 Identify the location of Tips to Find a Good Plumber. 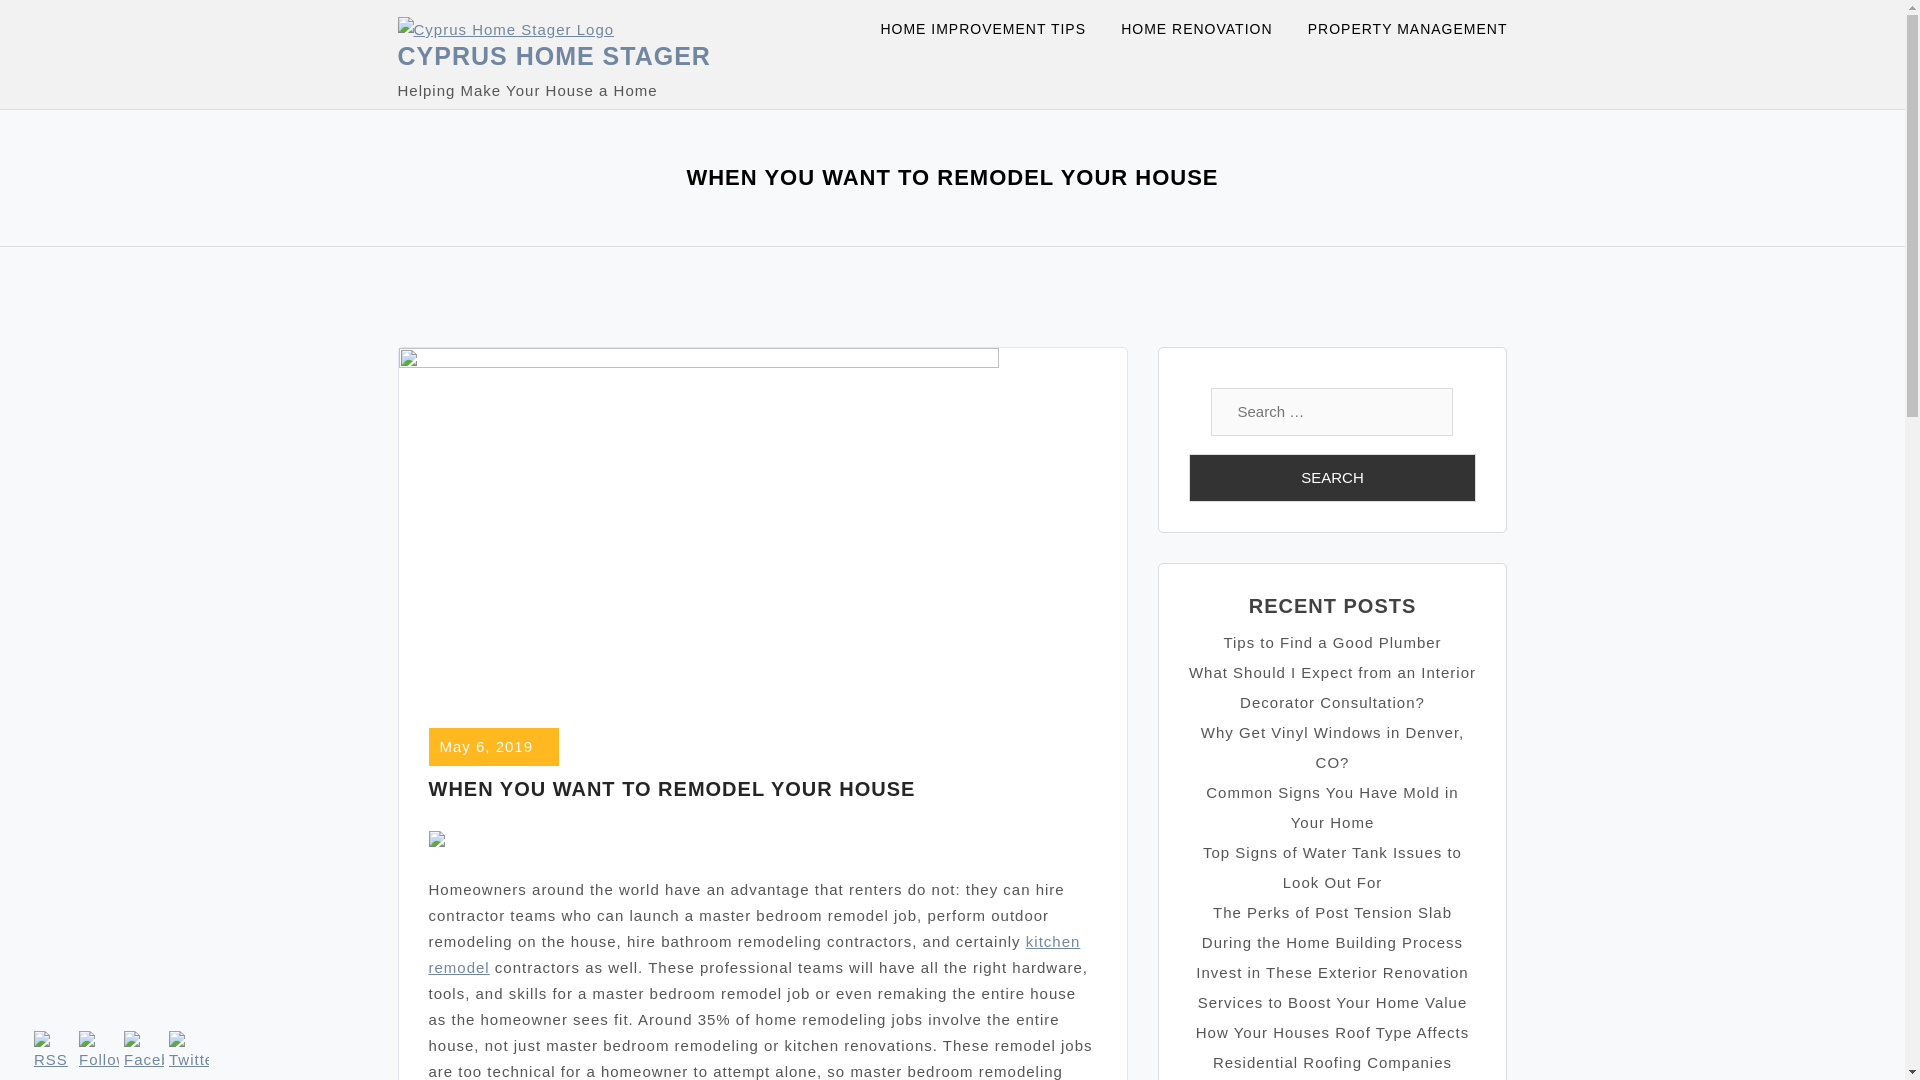
(1332, 642).